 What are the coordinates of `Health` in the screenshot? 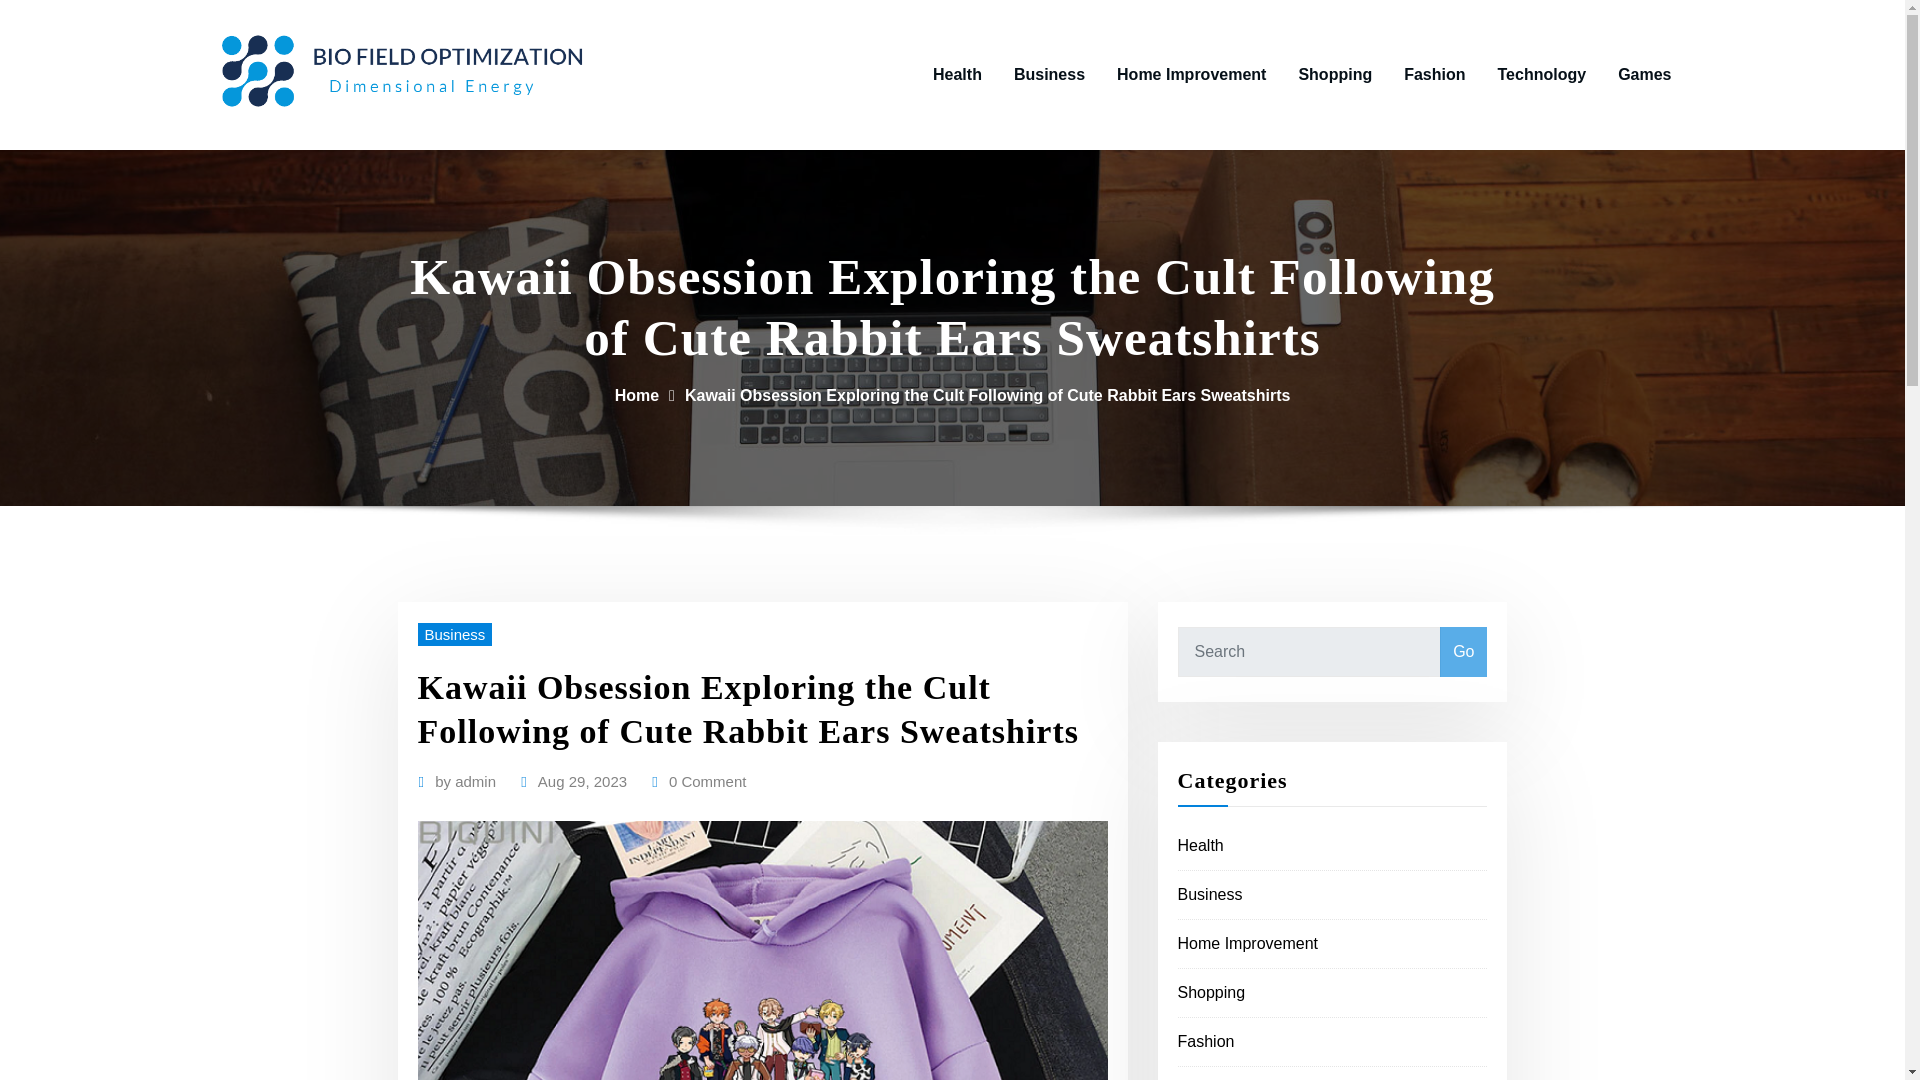 It's located at (1201, 846).